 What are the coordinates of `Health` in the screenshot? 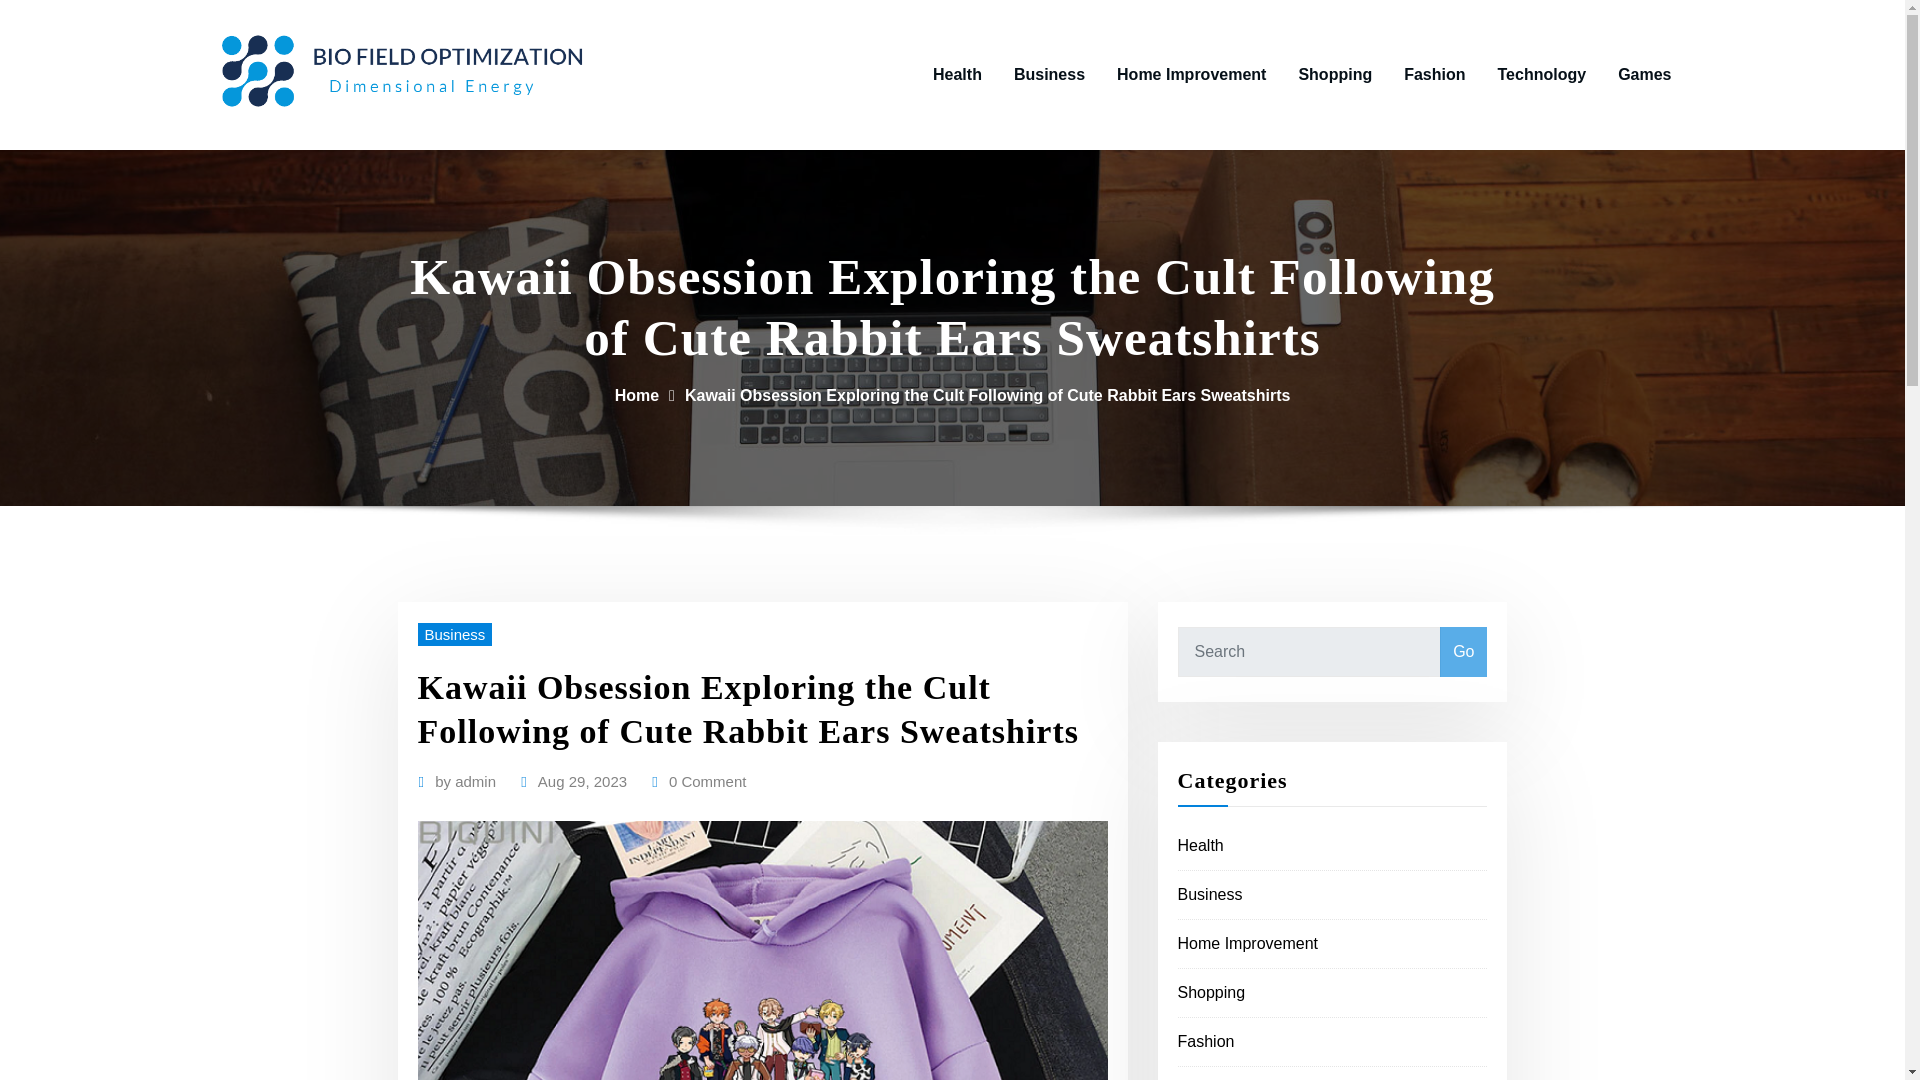 It's located at (1201, 846).